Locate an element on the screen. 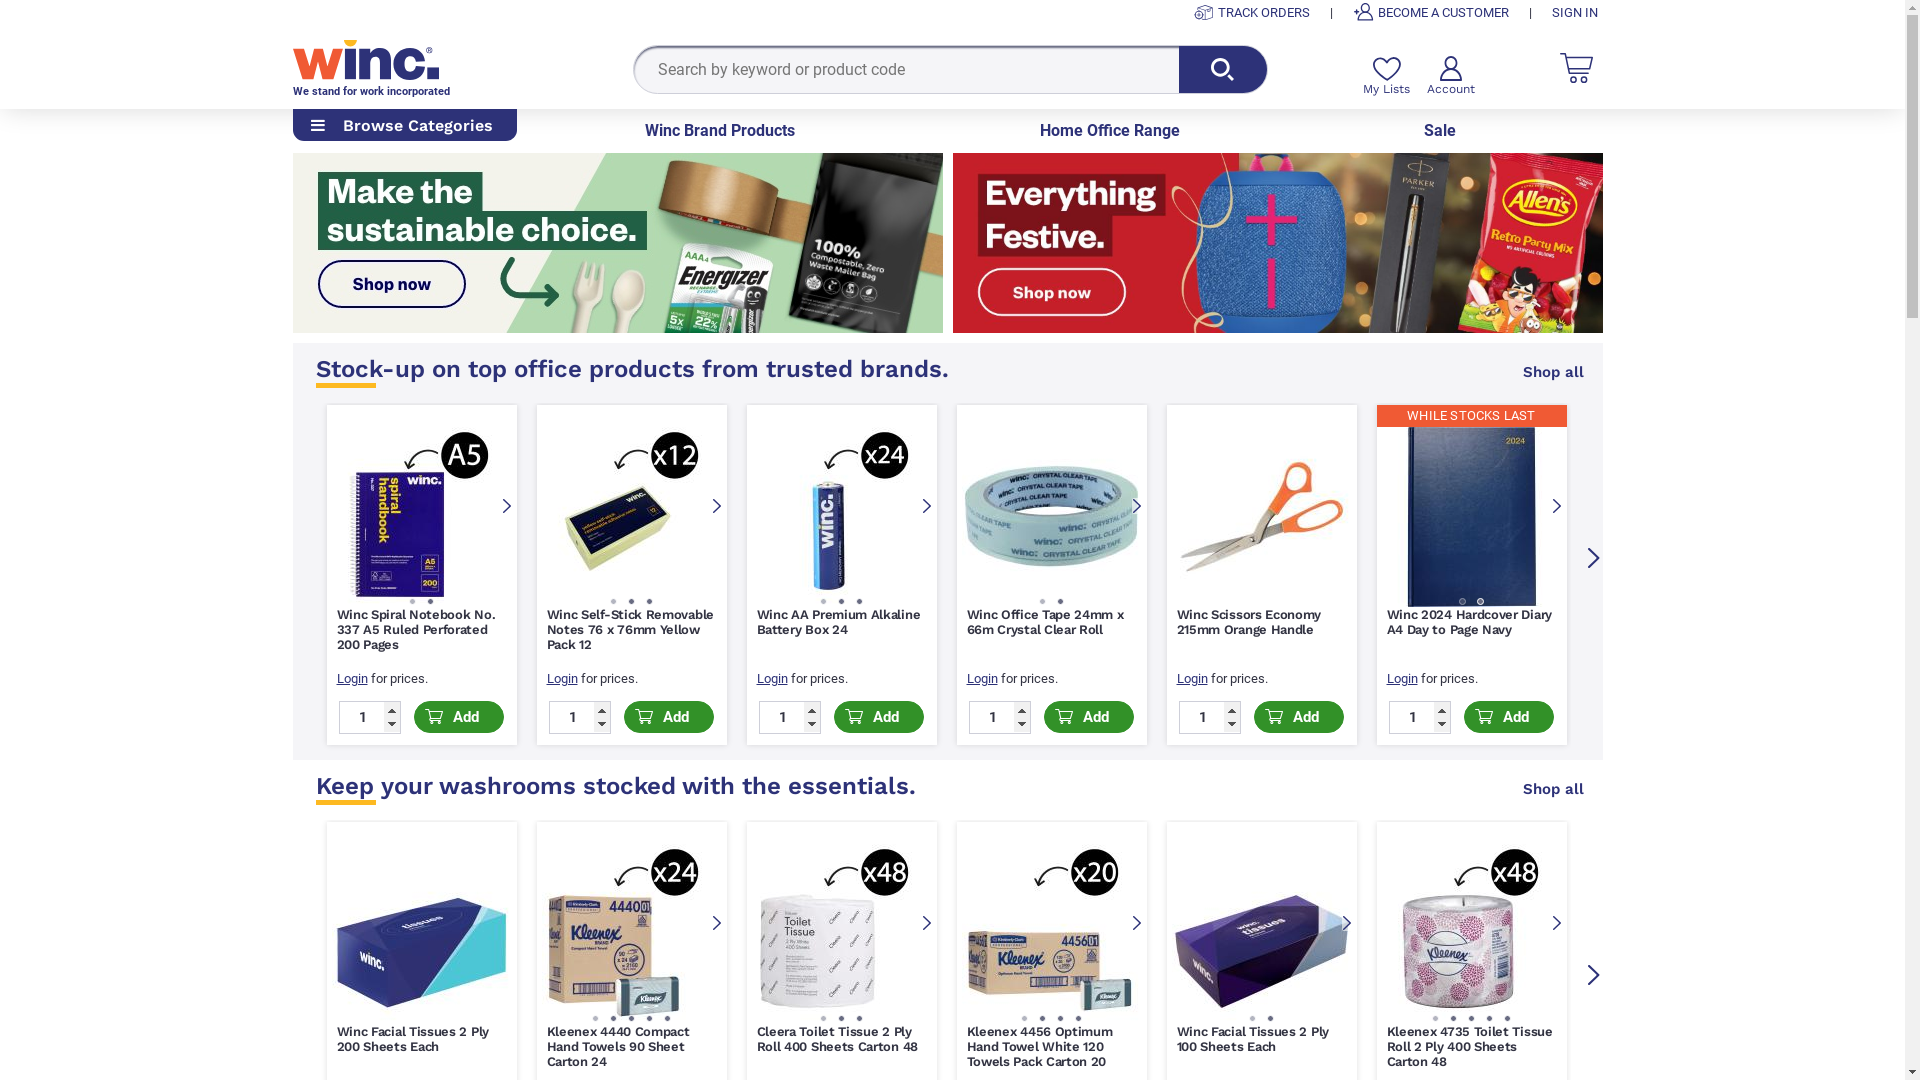 Image resolution: width=1920 pixels, height=1080 pixels. Image 2 is located at coordinates (841, 602).